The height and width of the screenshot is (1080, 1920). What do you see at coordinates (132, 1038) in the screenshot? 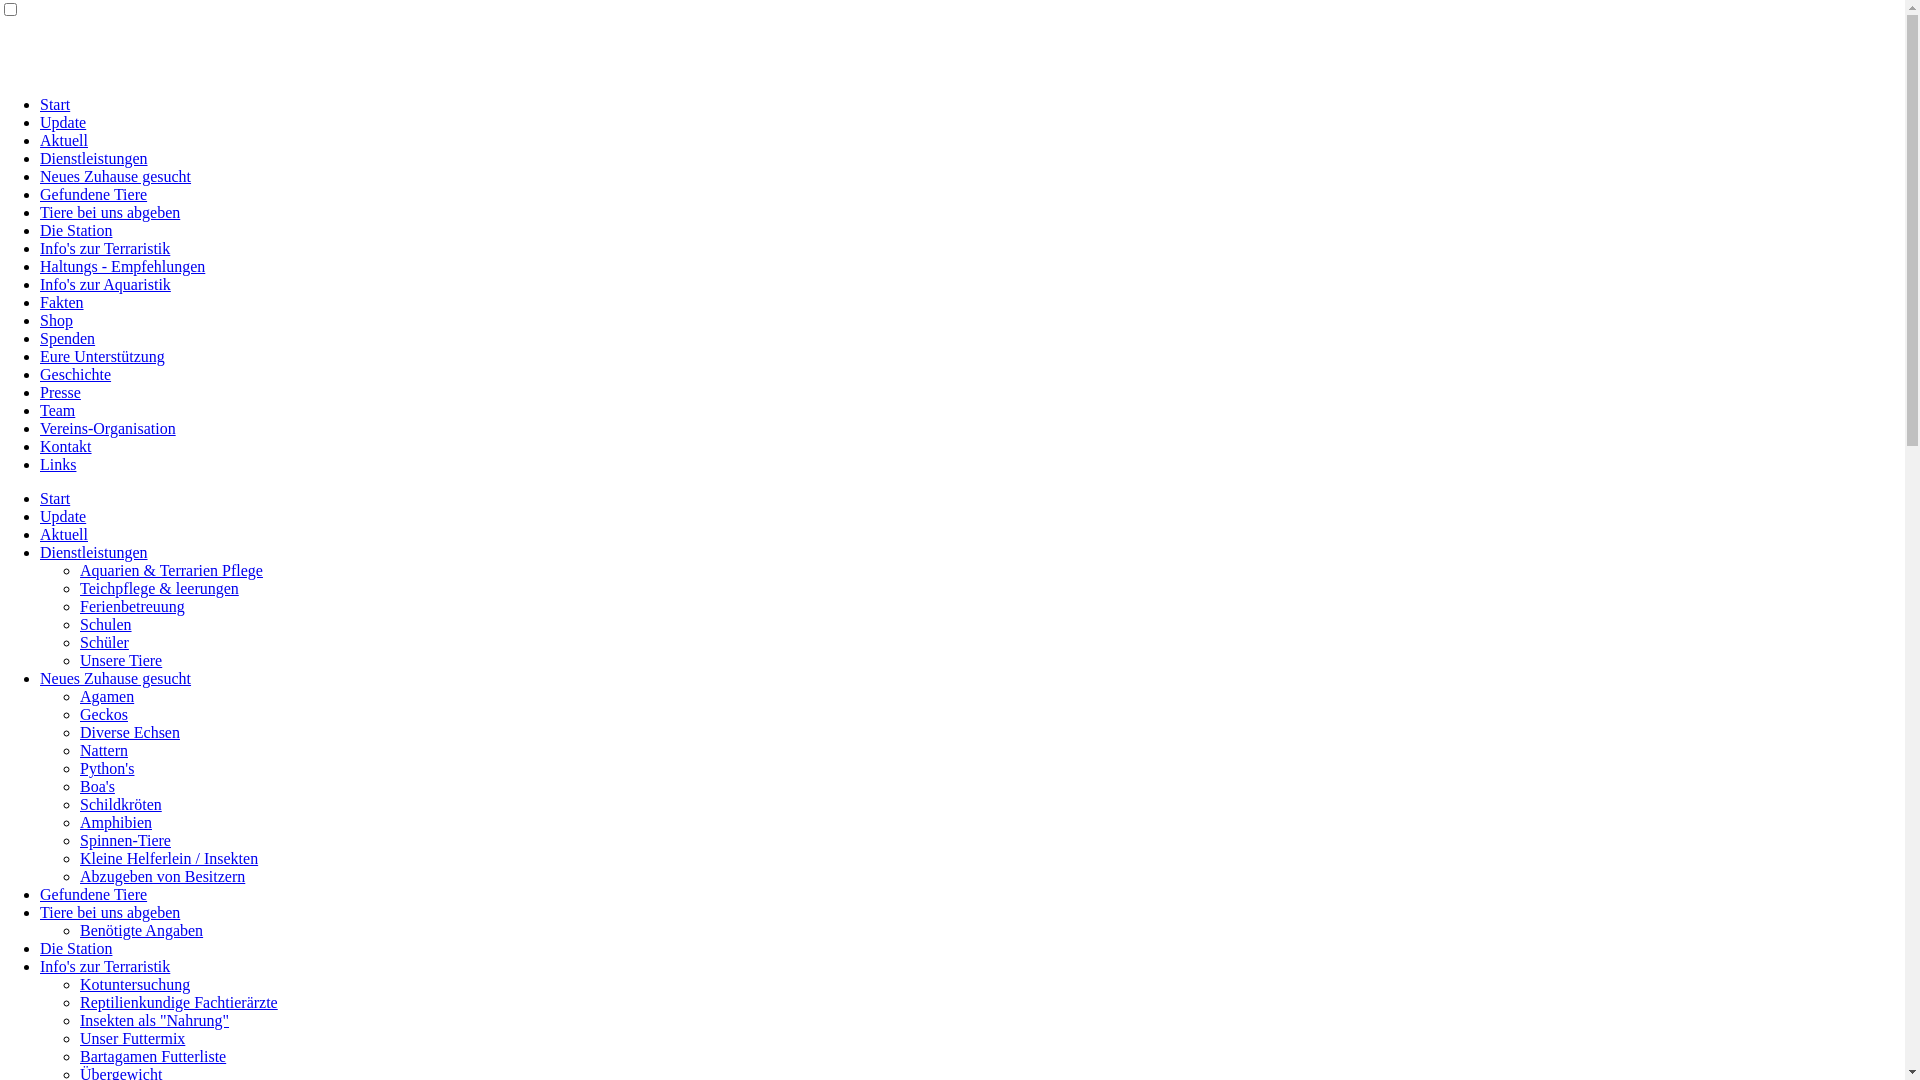
I see `Unser Futtermix` at bounding box center [132, 1038].